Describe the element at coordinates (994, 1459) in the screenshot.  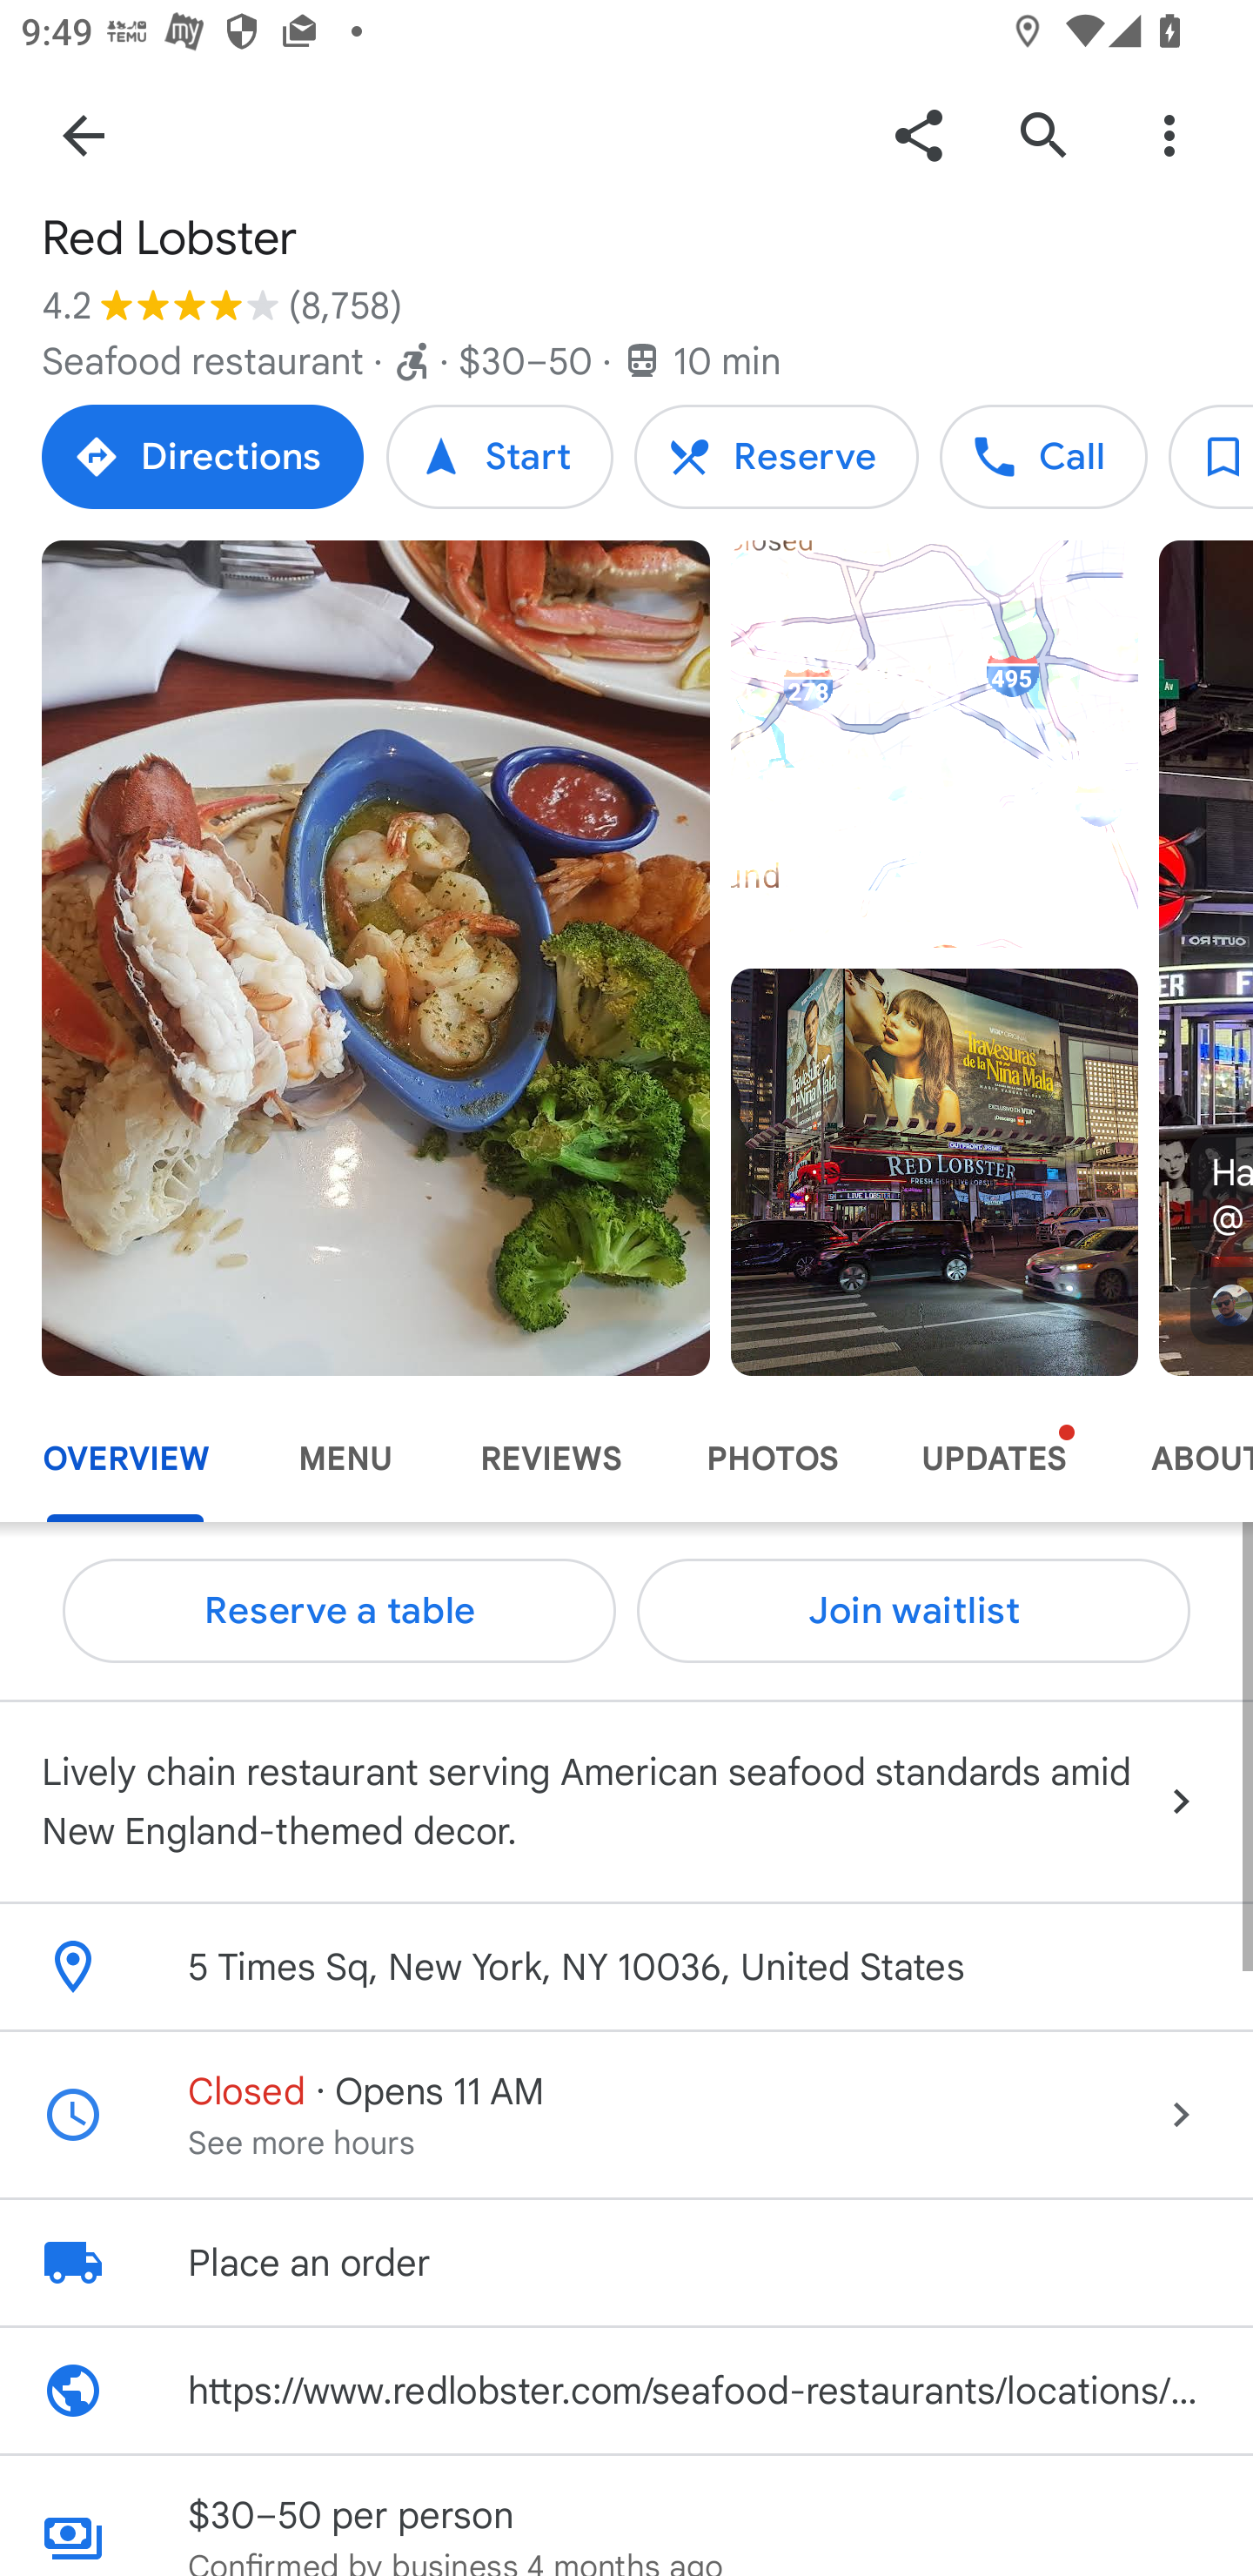
I see `UPDATES Updates New updates in Updates` at that location.